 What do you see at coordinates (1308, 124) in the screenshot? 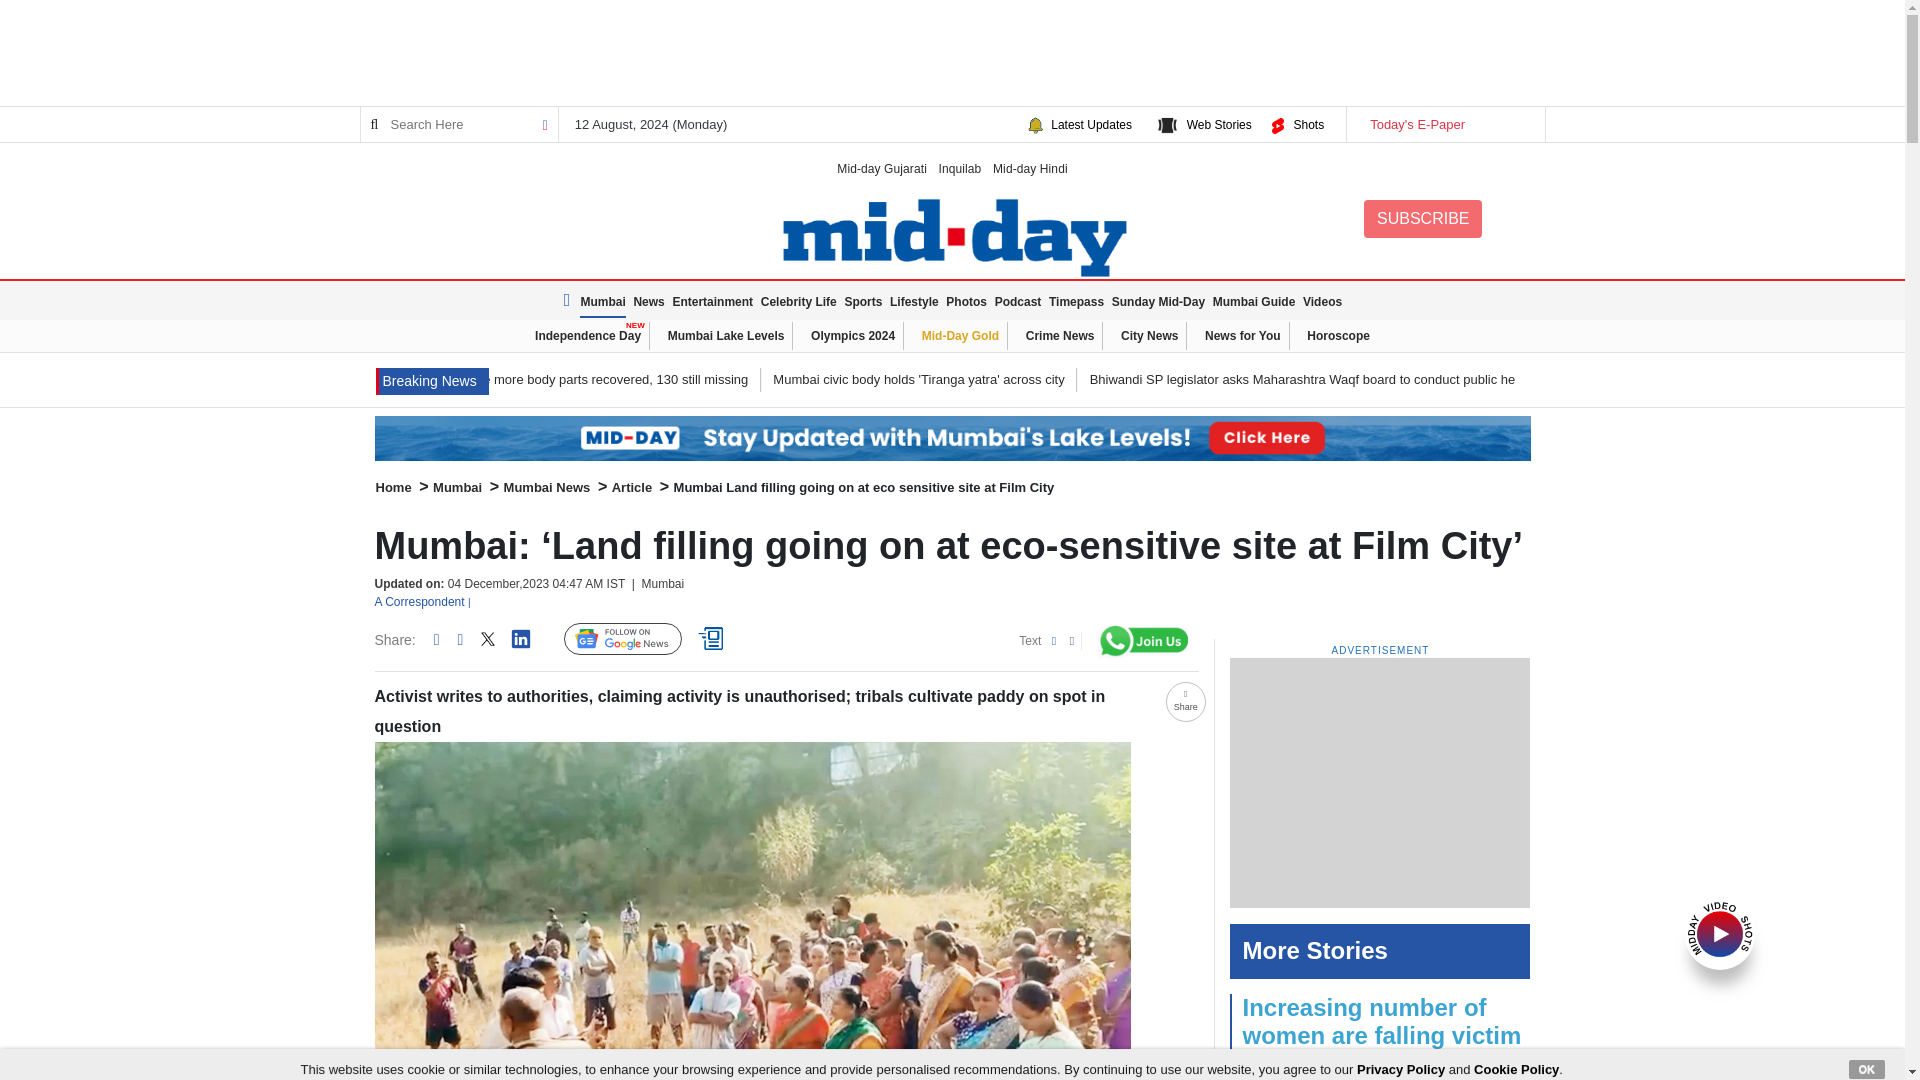
I see `Shots` at bounding box center [1308, 124].